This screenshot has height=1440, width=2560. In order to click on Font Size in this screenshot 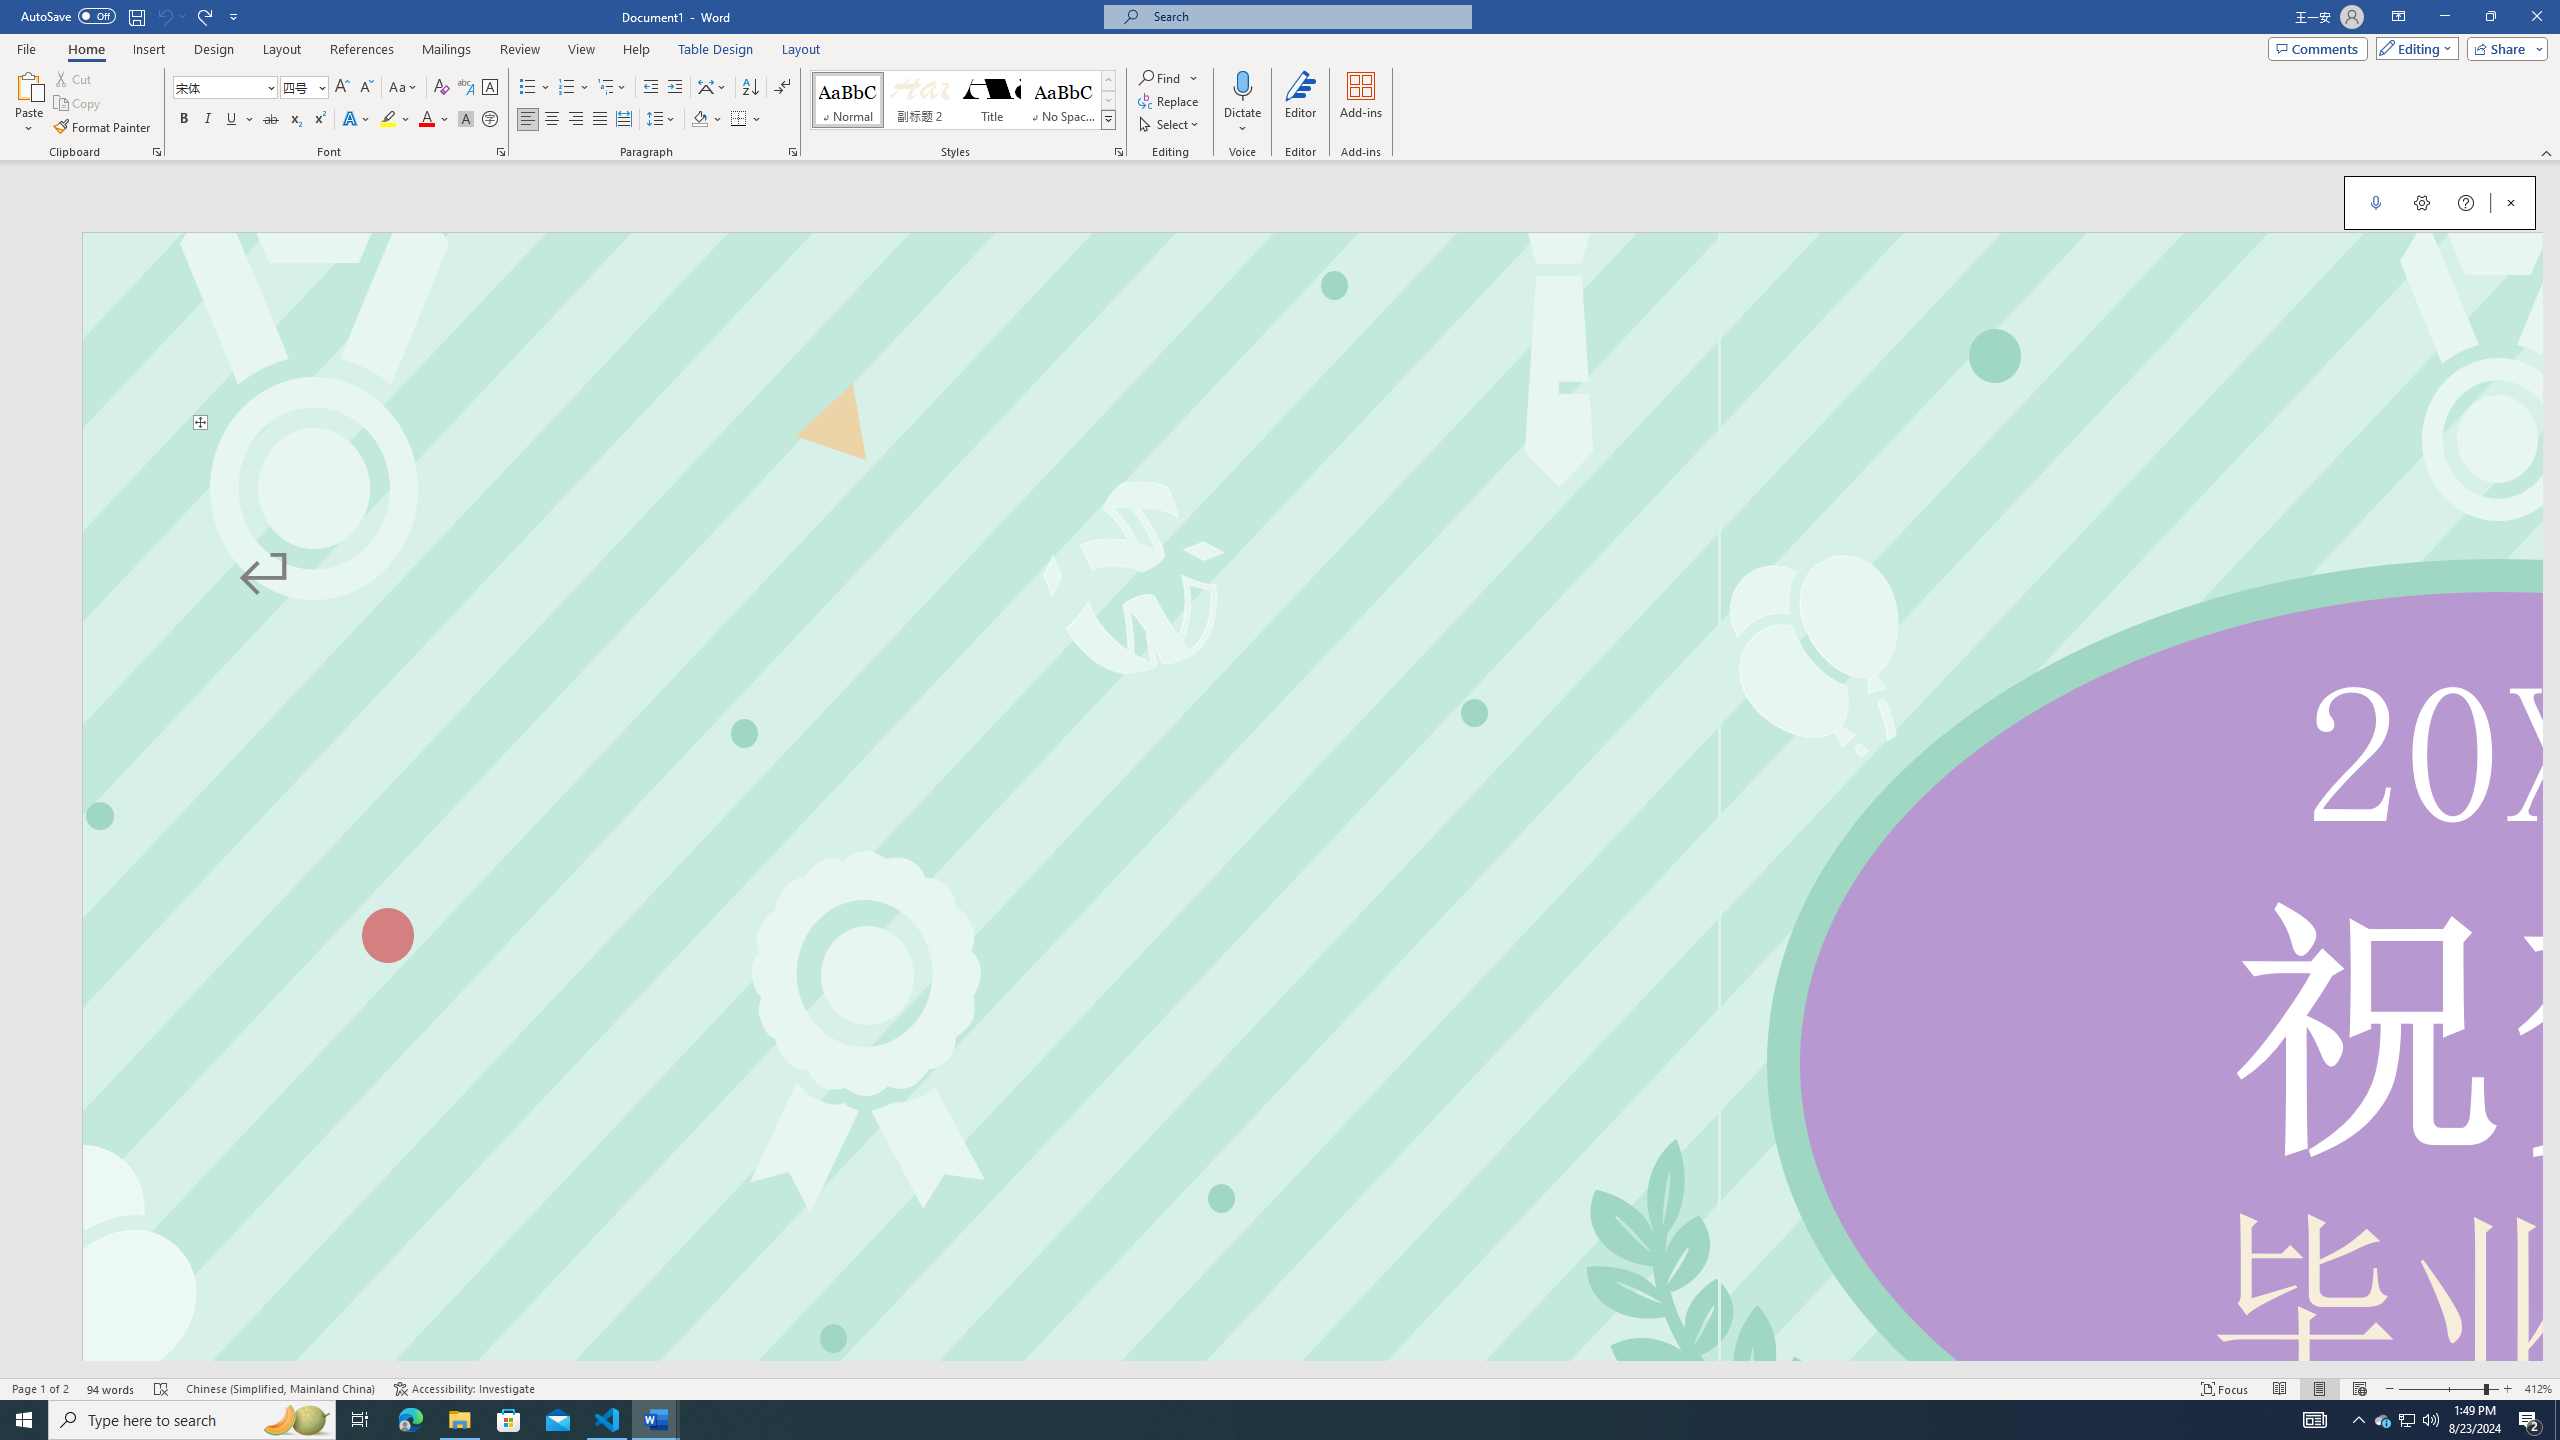, I will do `click(298, 86)`.